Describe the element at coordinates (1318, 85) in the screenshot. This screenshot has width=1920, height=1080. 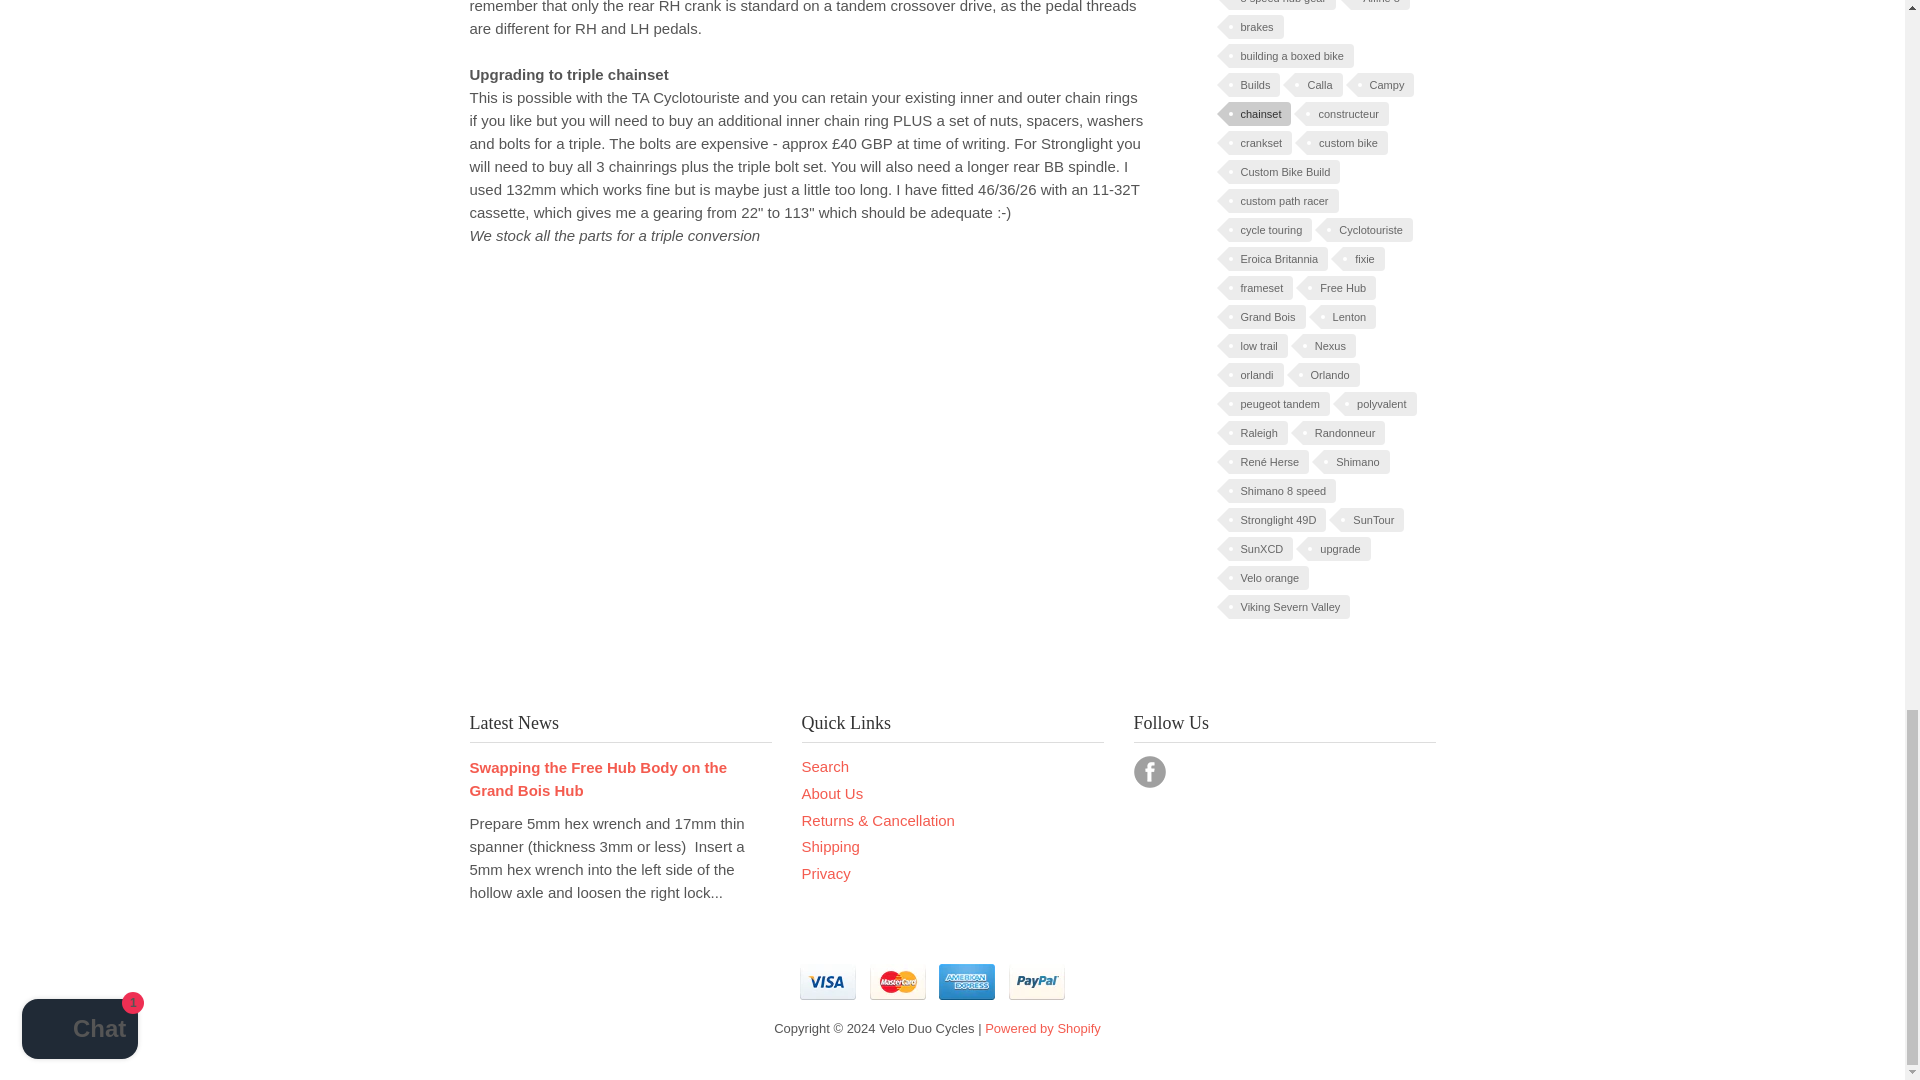
I see `Show articles tagged Calla` at that location.